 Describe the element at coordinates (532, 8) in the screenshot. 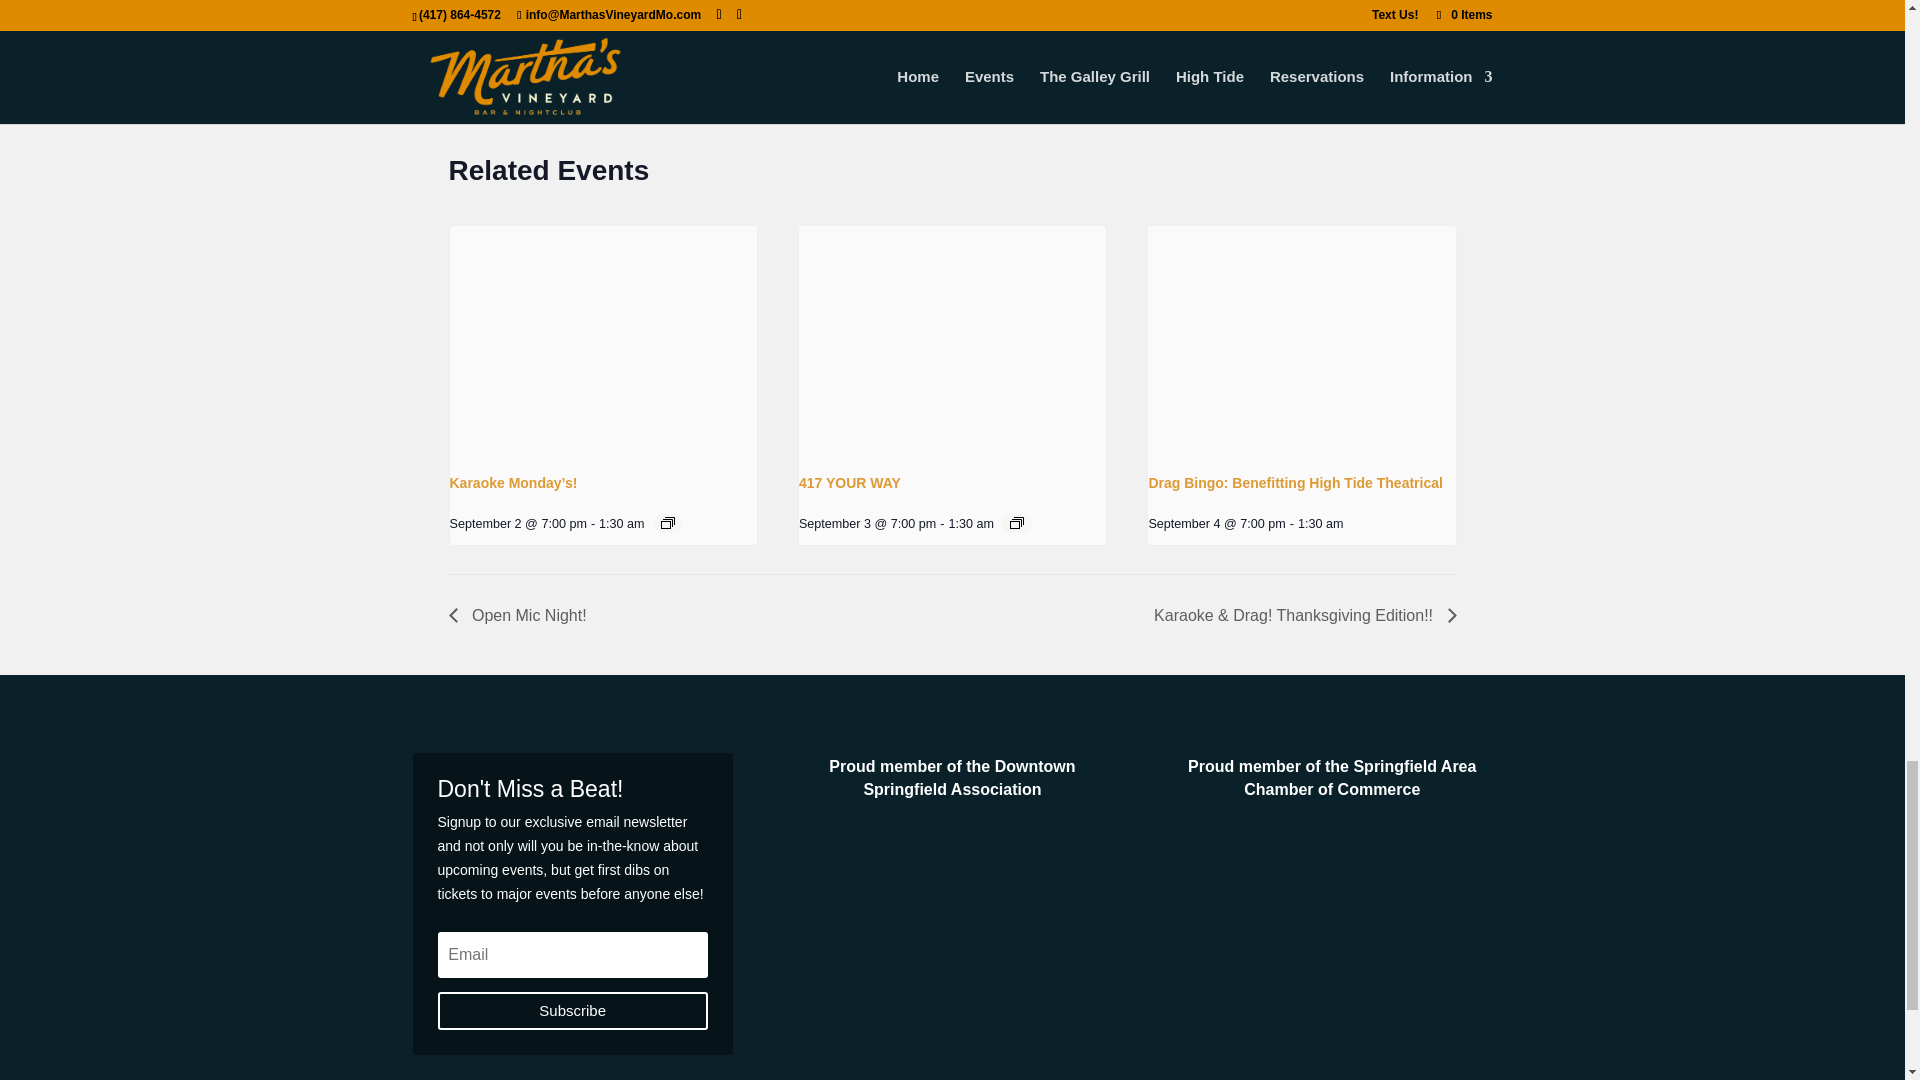

I see `2023-11-23` at that location.